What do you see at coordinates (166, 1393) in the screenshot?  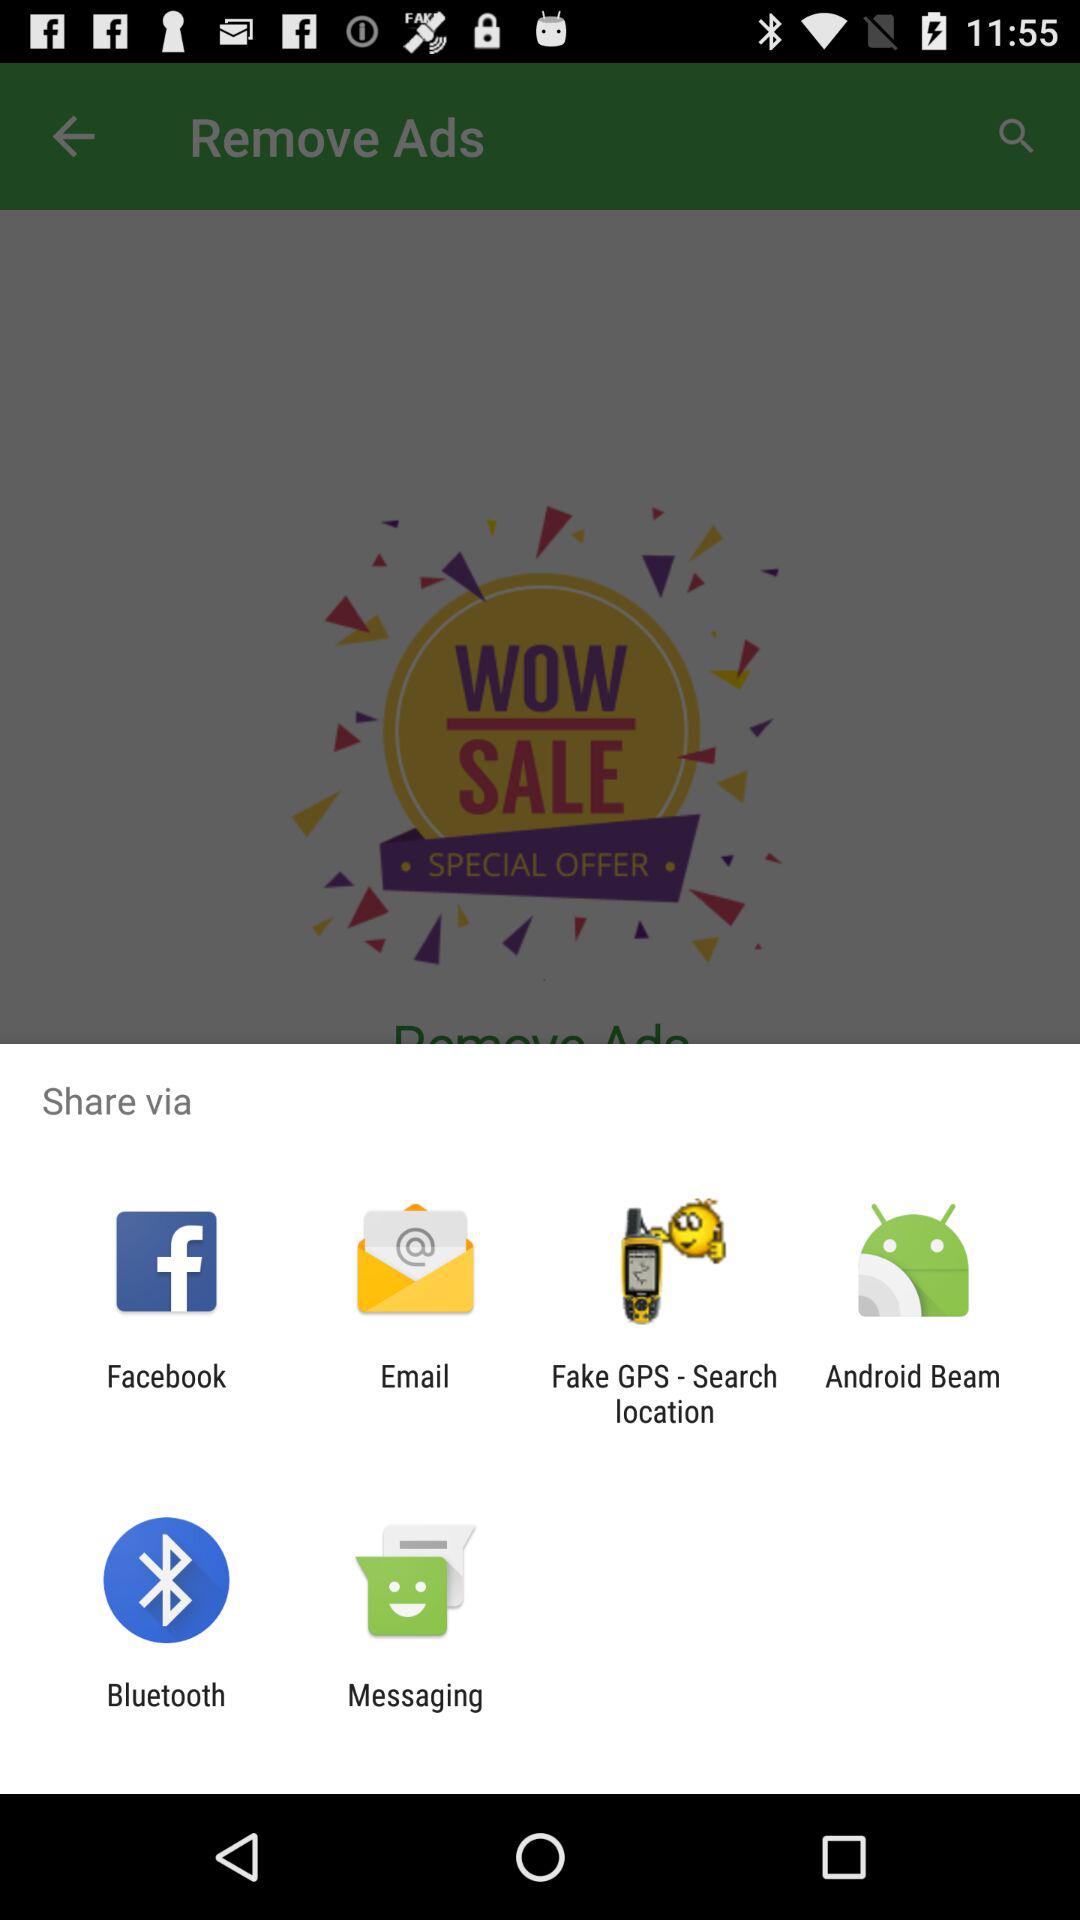 I see `launch icon next to the email` at bounding box center [166, 1393].